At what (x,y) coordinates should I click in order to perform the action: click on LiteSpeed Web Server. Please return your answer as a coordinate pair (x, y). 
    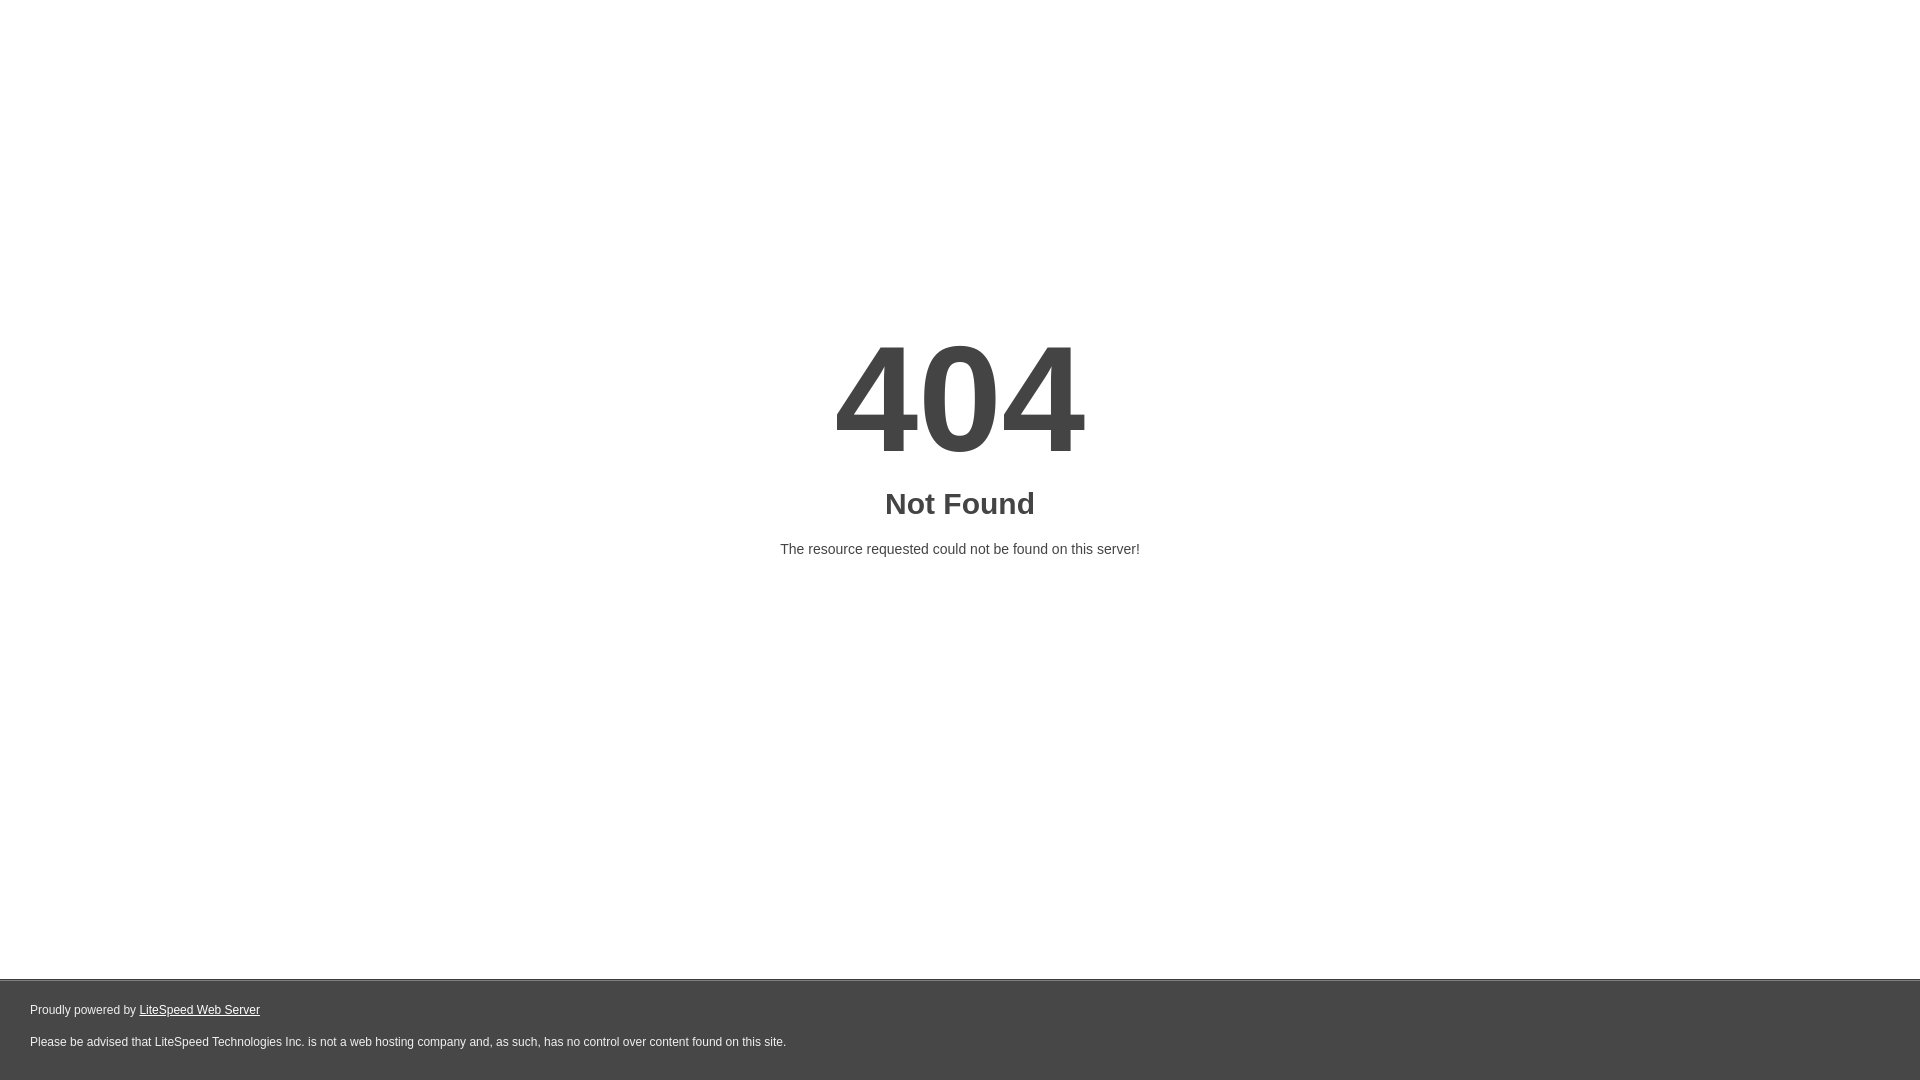
    Looking at the image, I should click on (200, 1010).